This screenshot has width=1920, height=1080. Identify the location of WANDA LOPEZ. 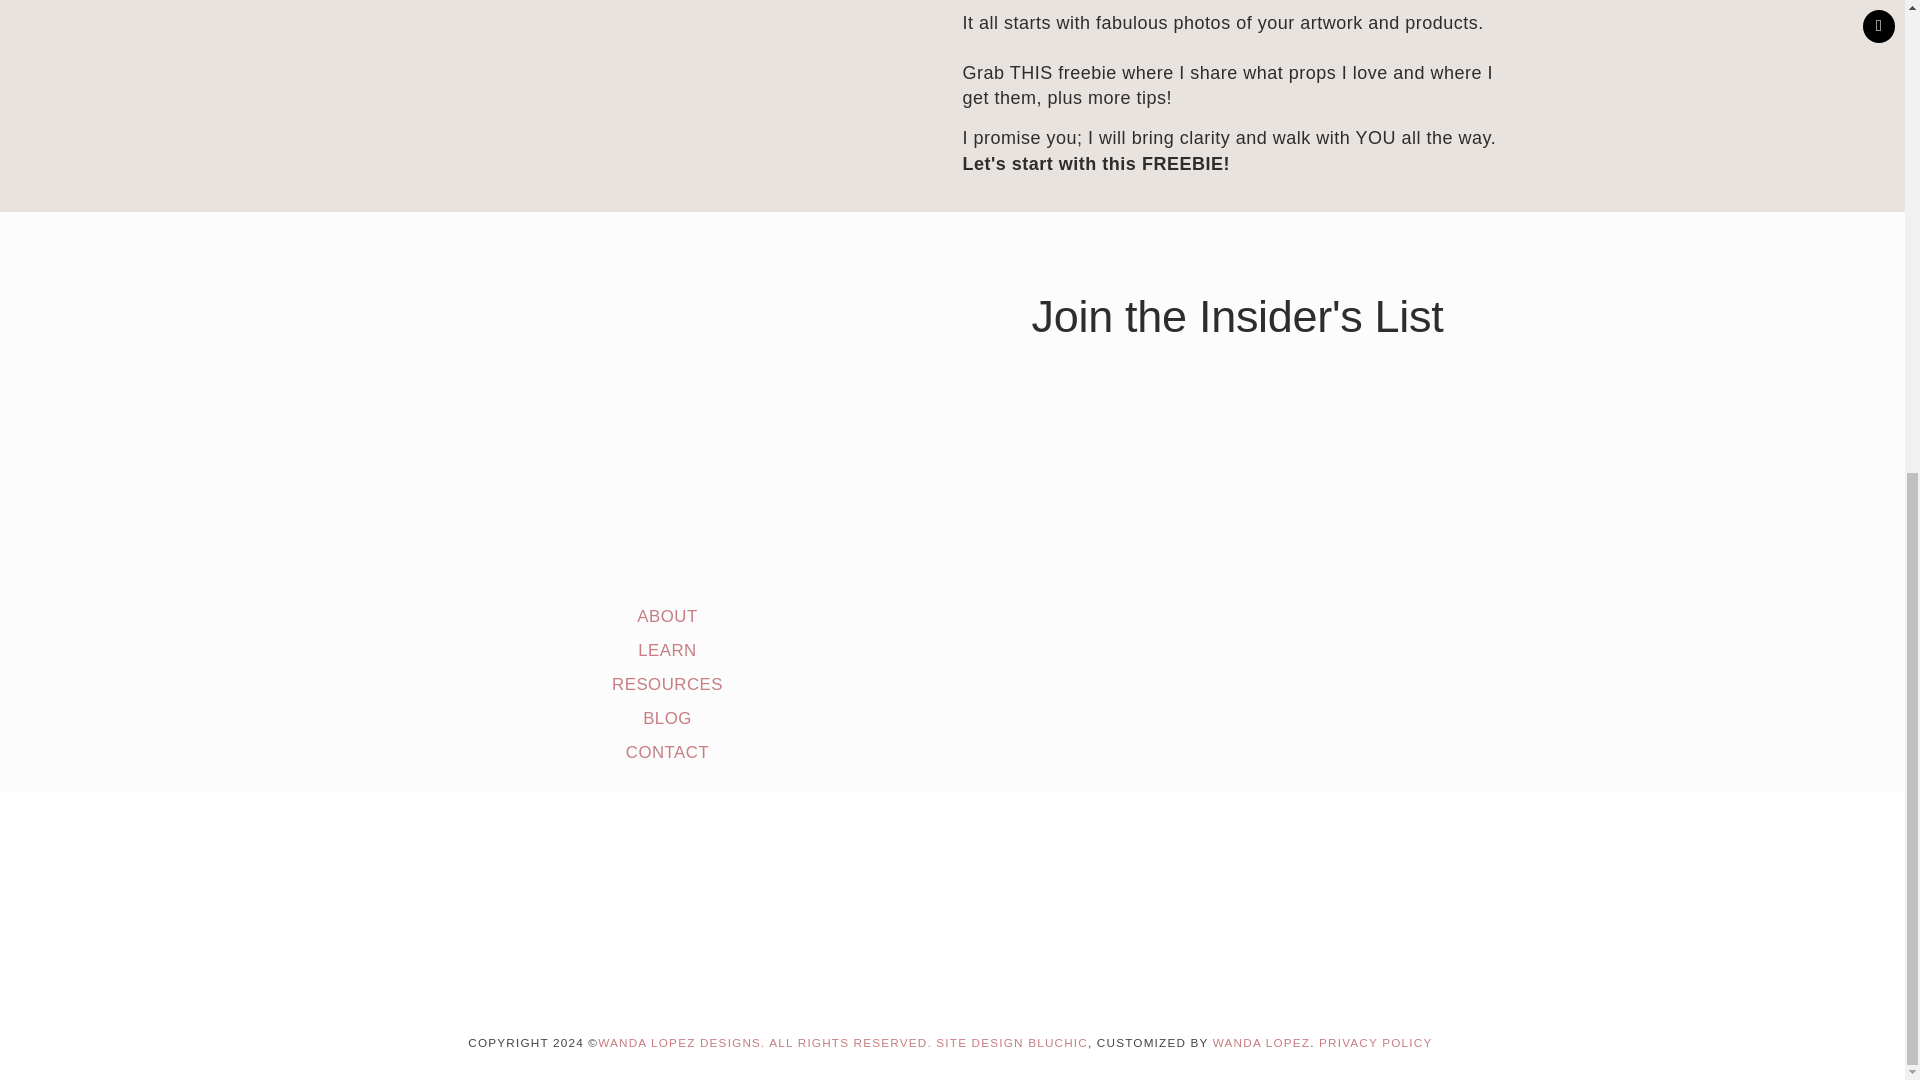
(1261, 1042).